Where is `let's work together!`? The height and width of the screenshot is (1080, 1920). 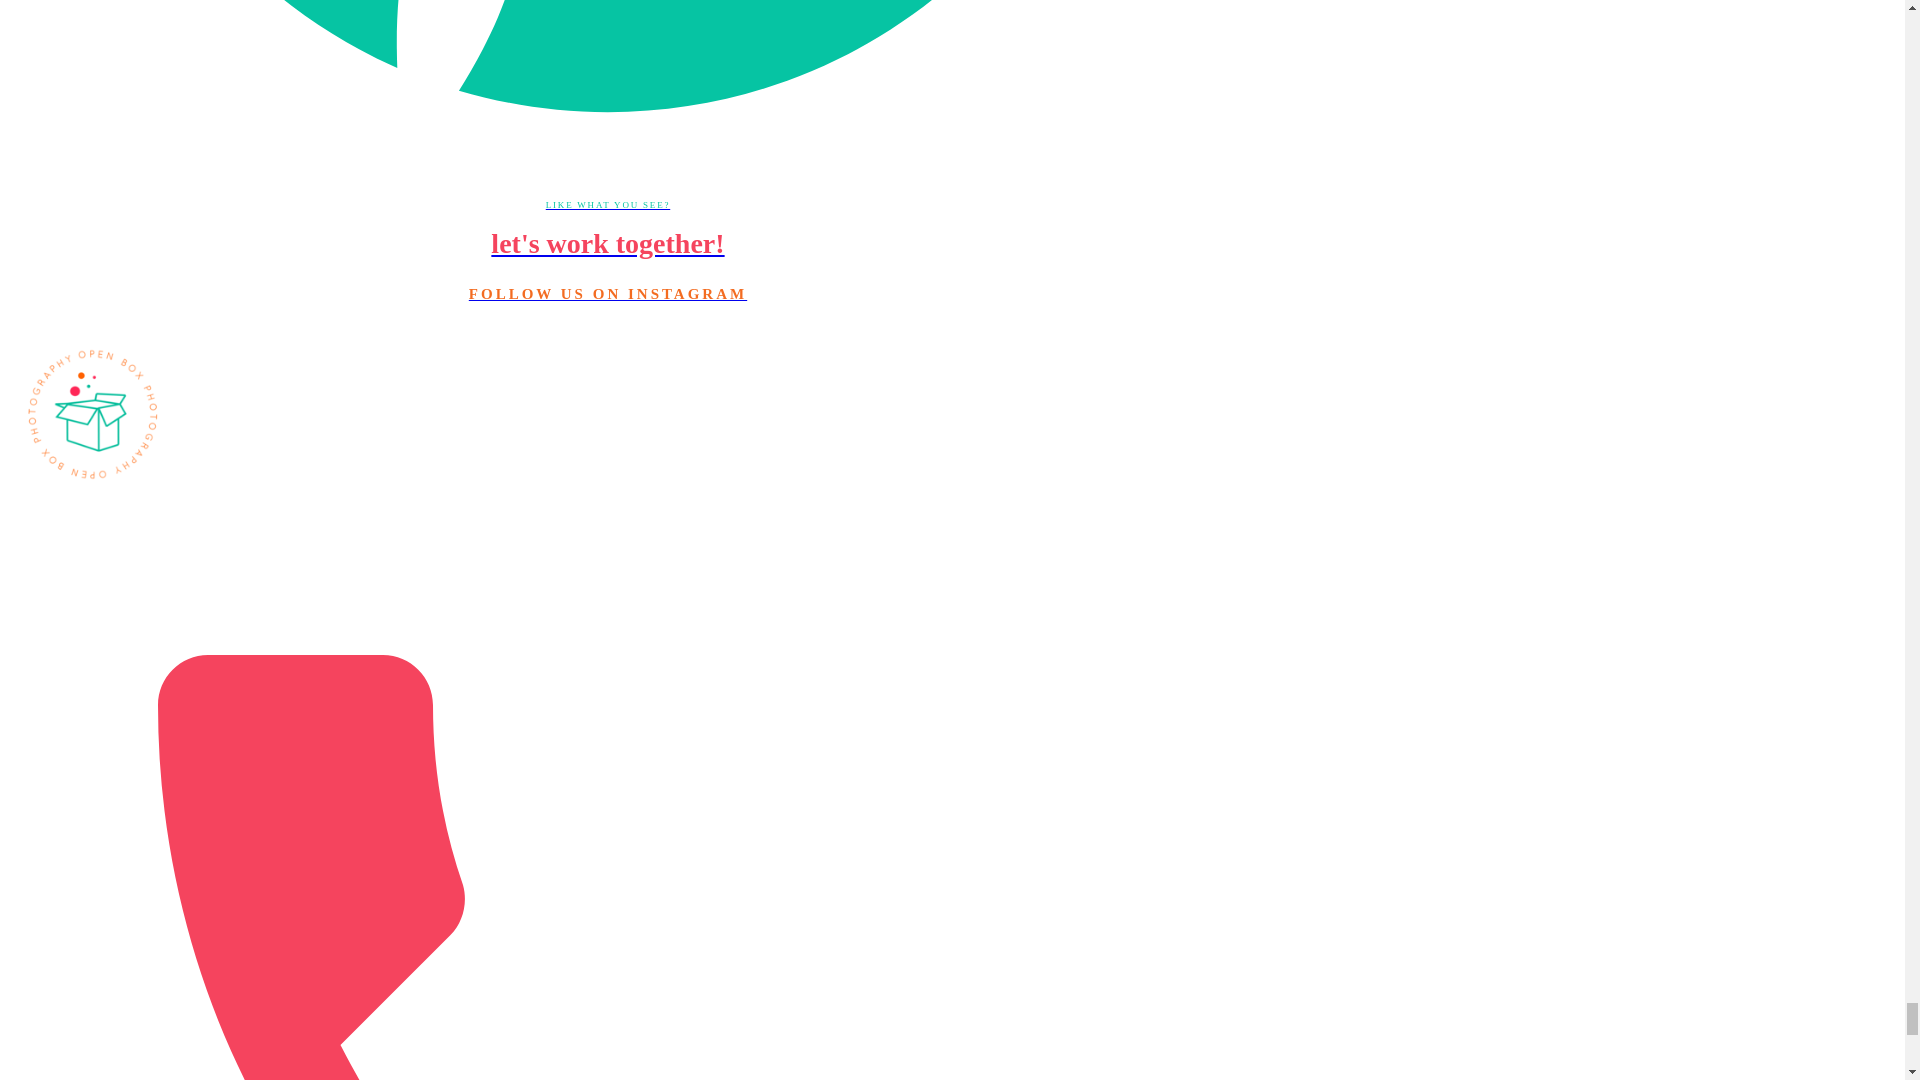
let's work together! is located at coordinates (607, 244).